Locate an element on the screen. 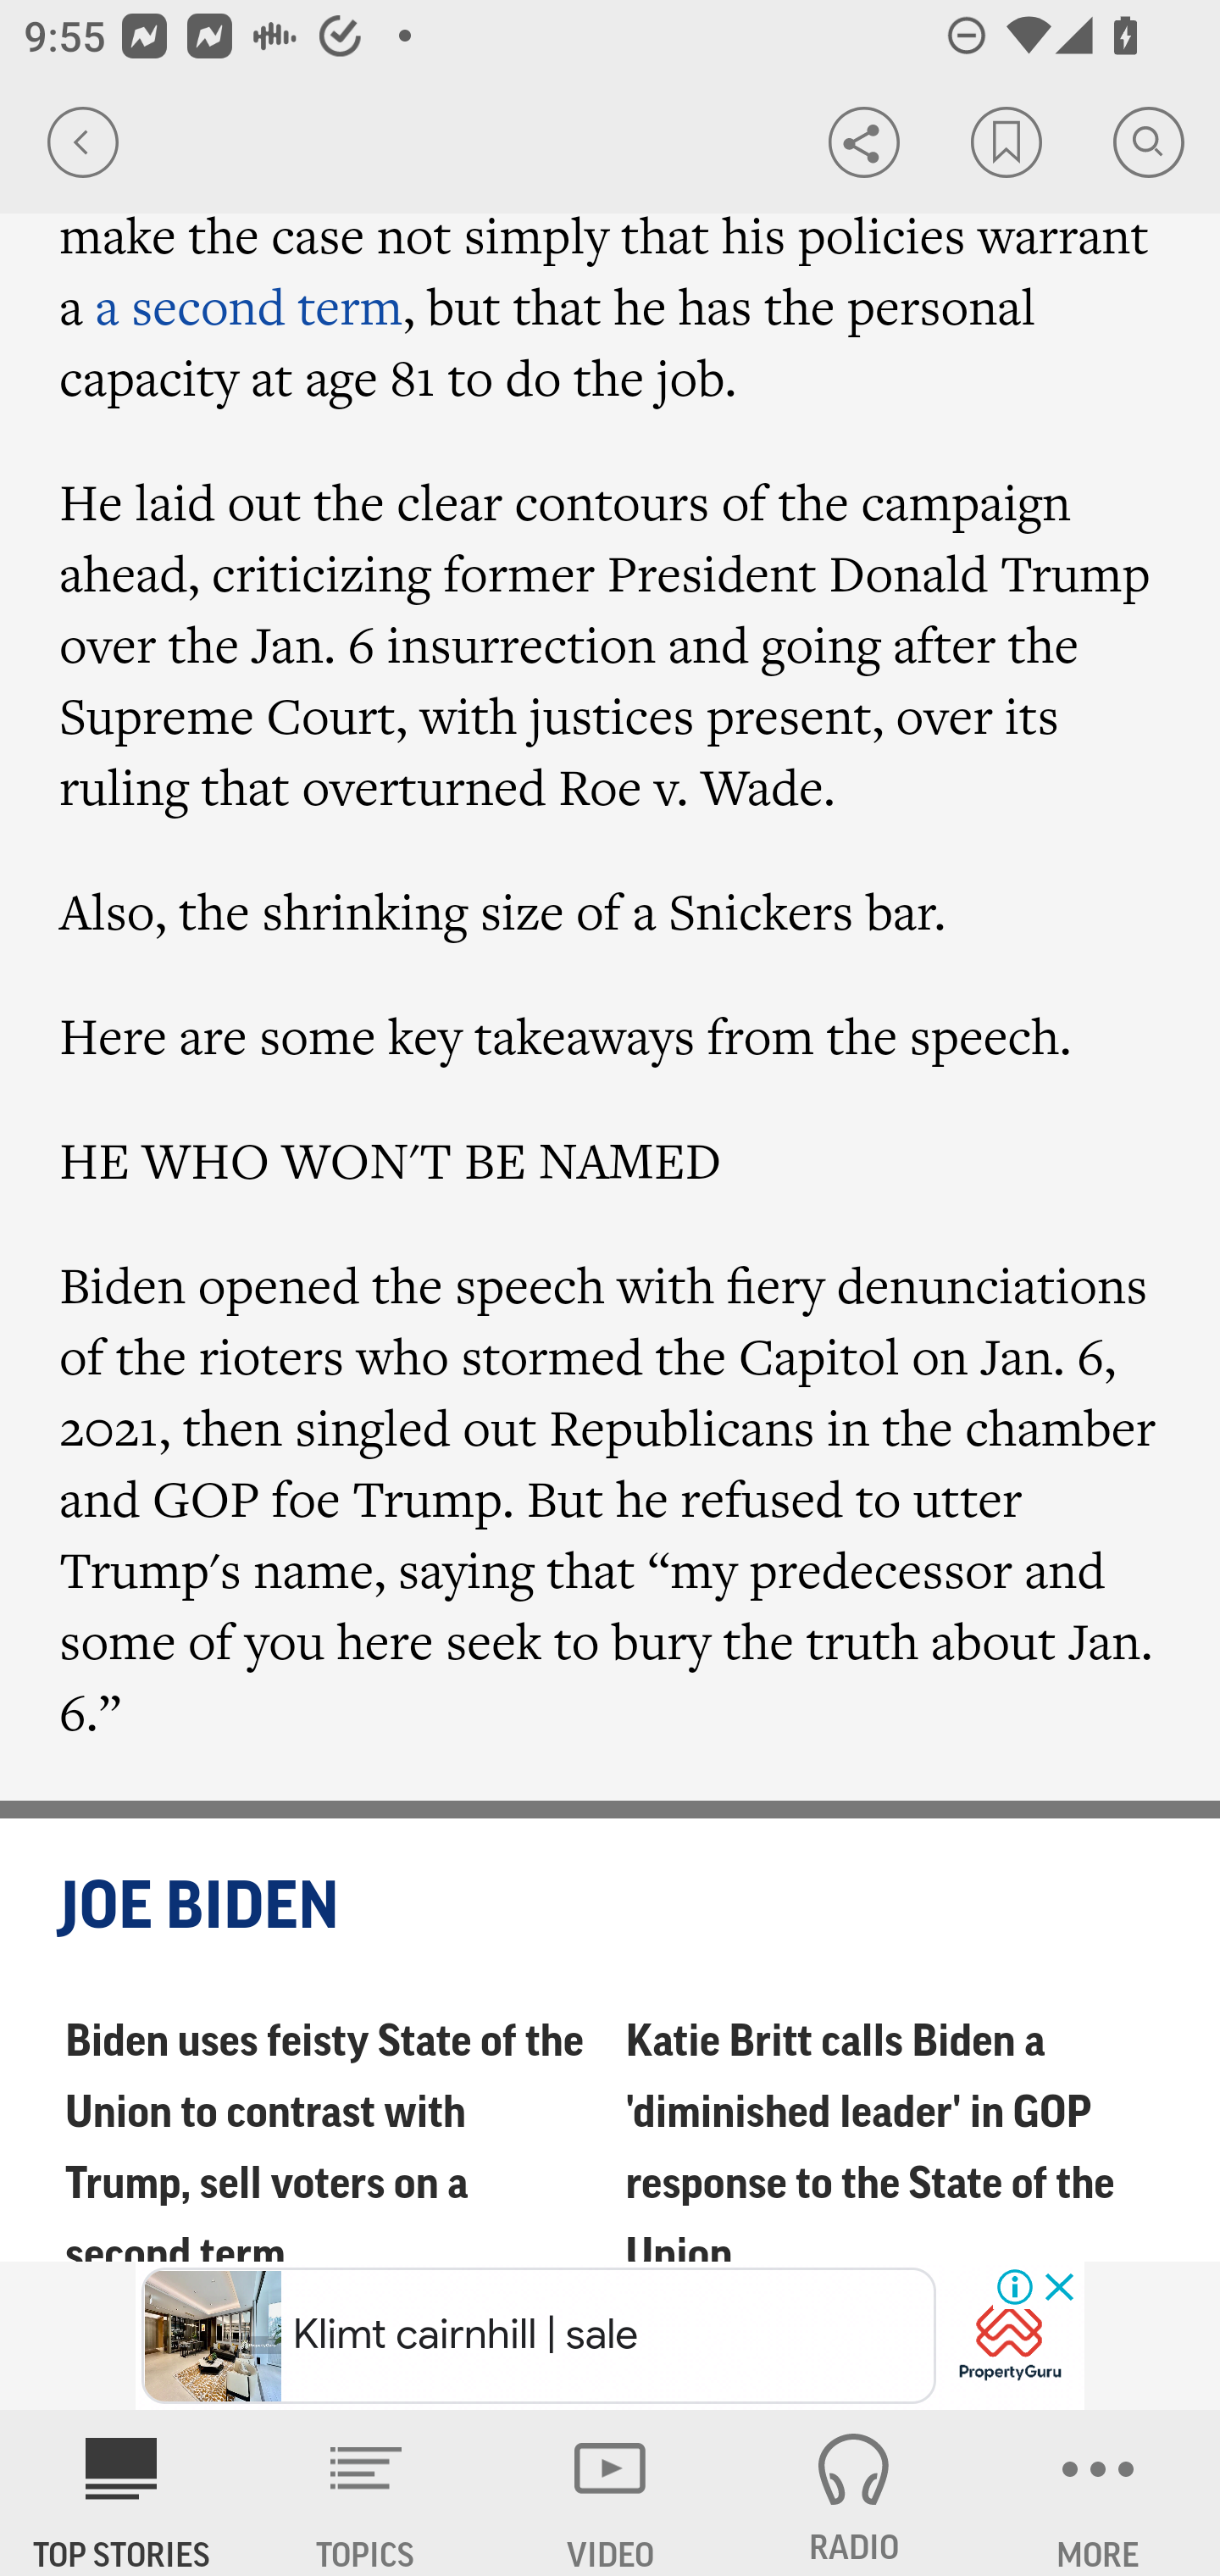 The height and width of the screenshot is (2576, 1220). for-sale-klimt-cairnhill is located at coordinates (1010, 2337).